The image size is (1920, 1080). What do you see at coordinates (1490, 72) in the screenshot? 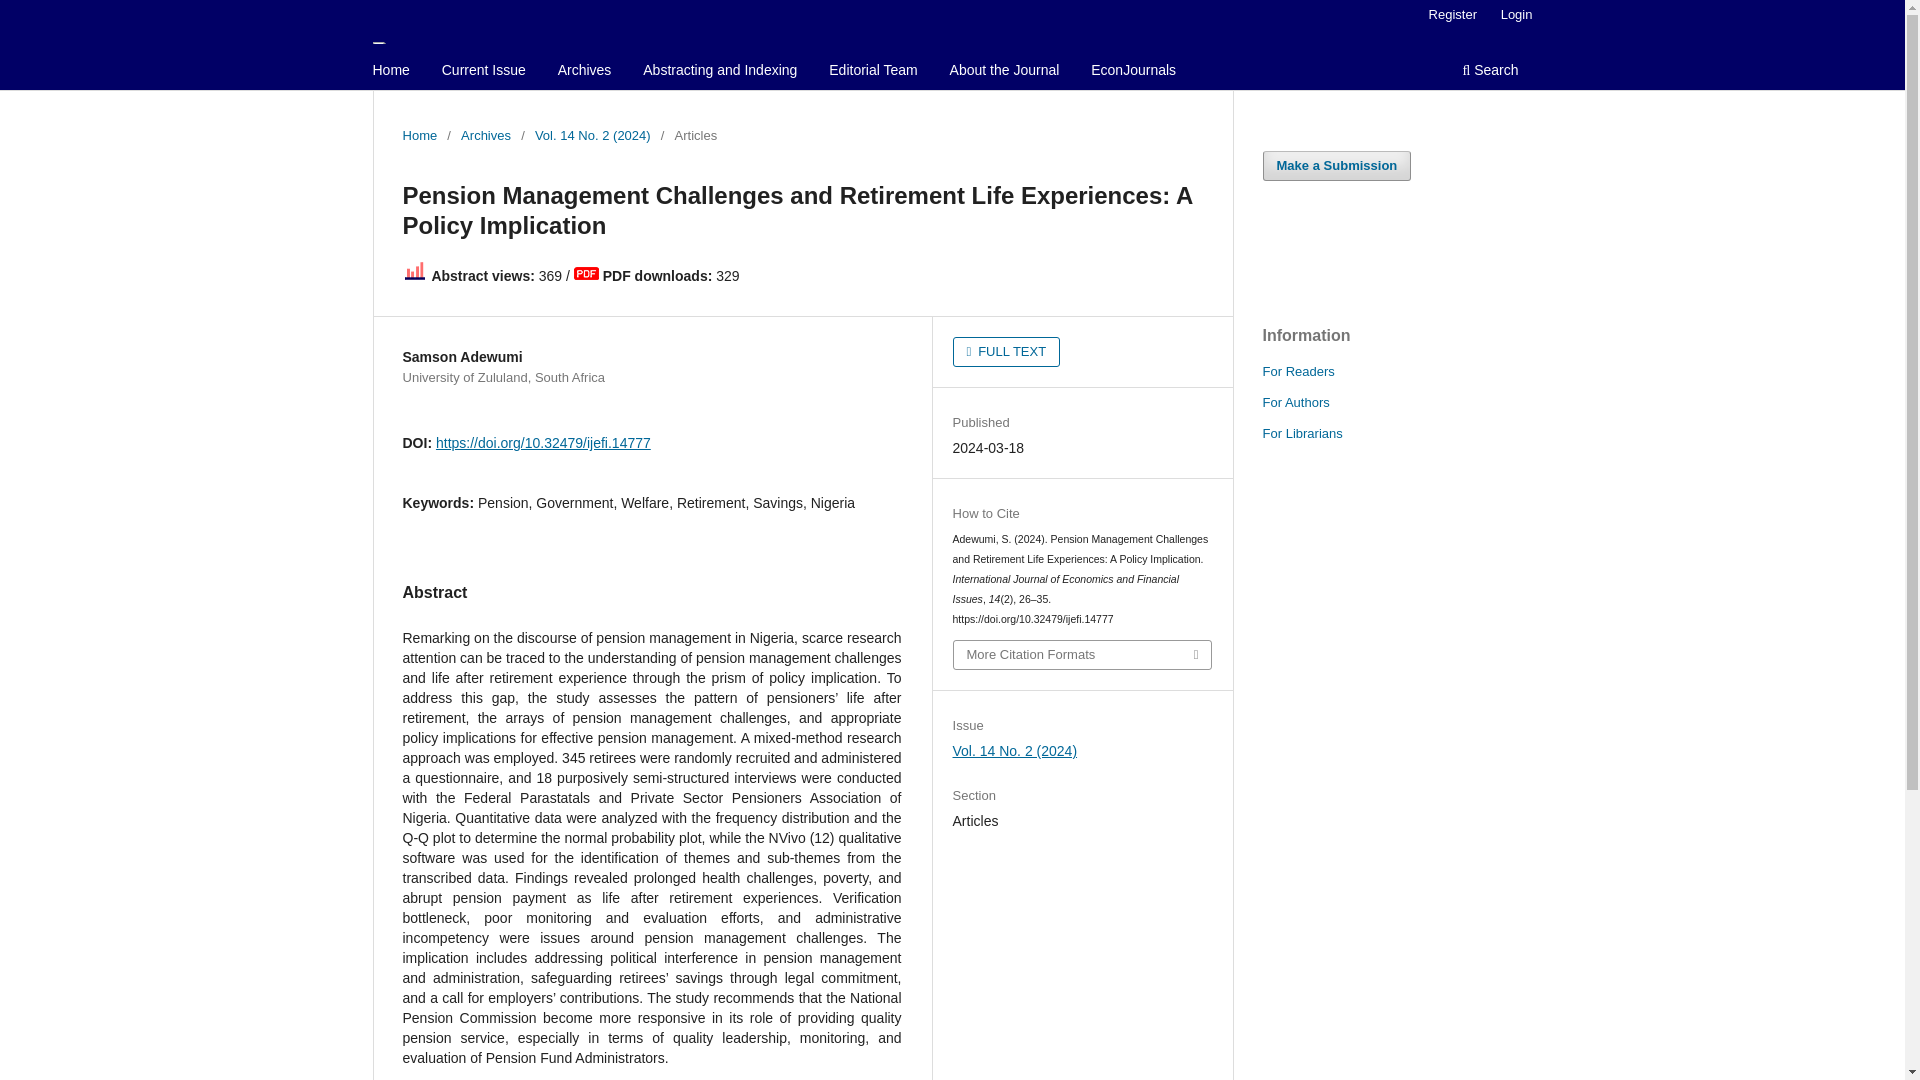
I see `Search` at bounding box center [1490, 72].